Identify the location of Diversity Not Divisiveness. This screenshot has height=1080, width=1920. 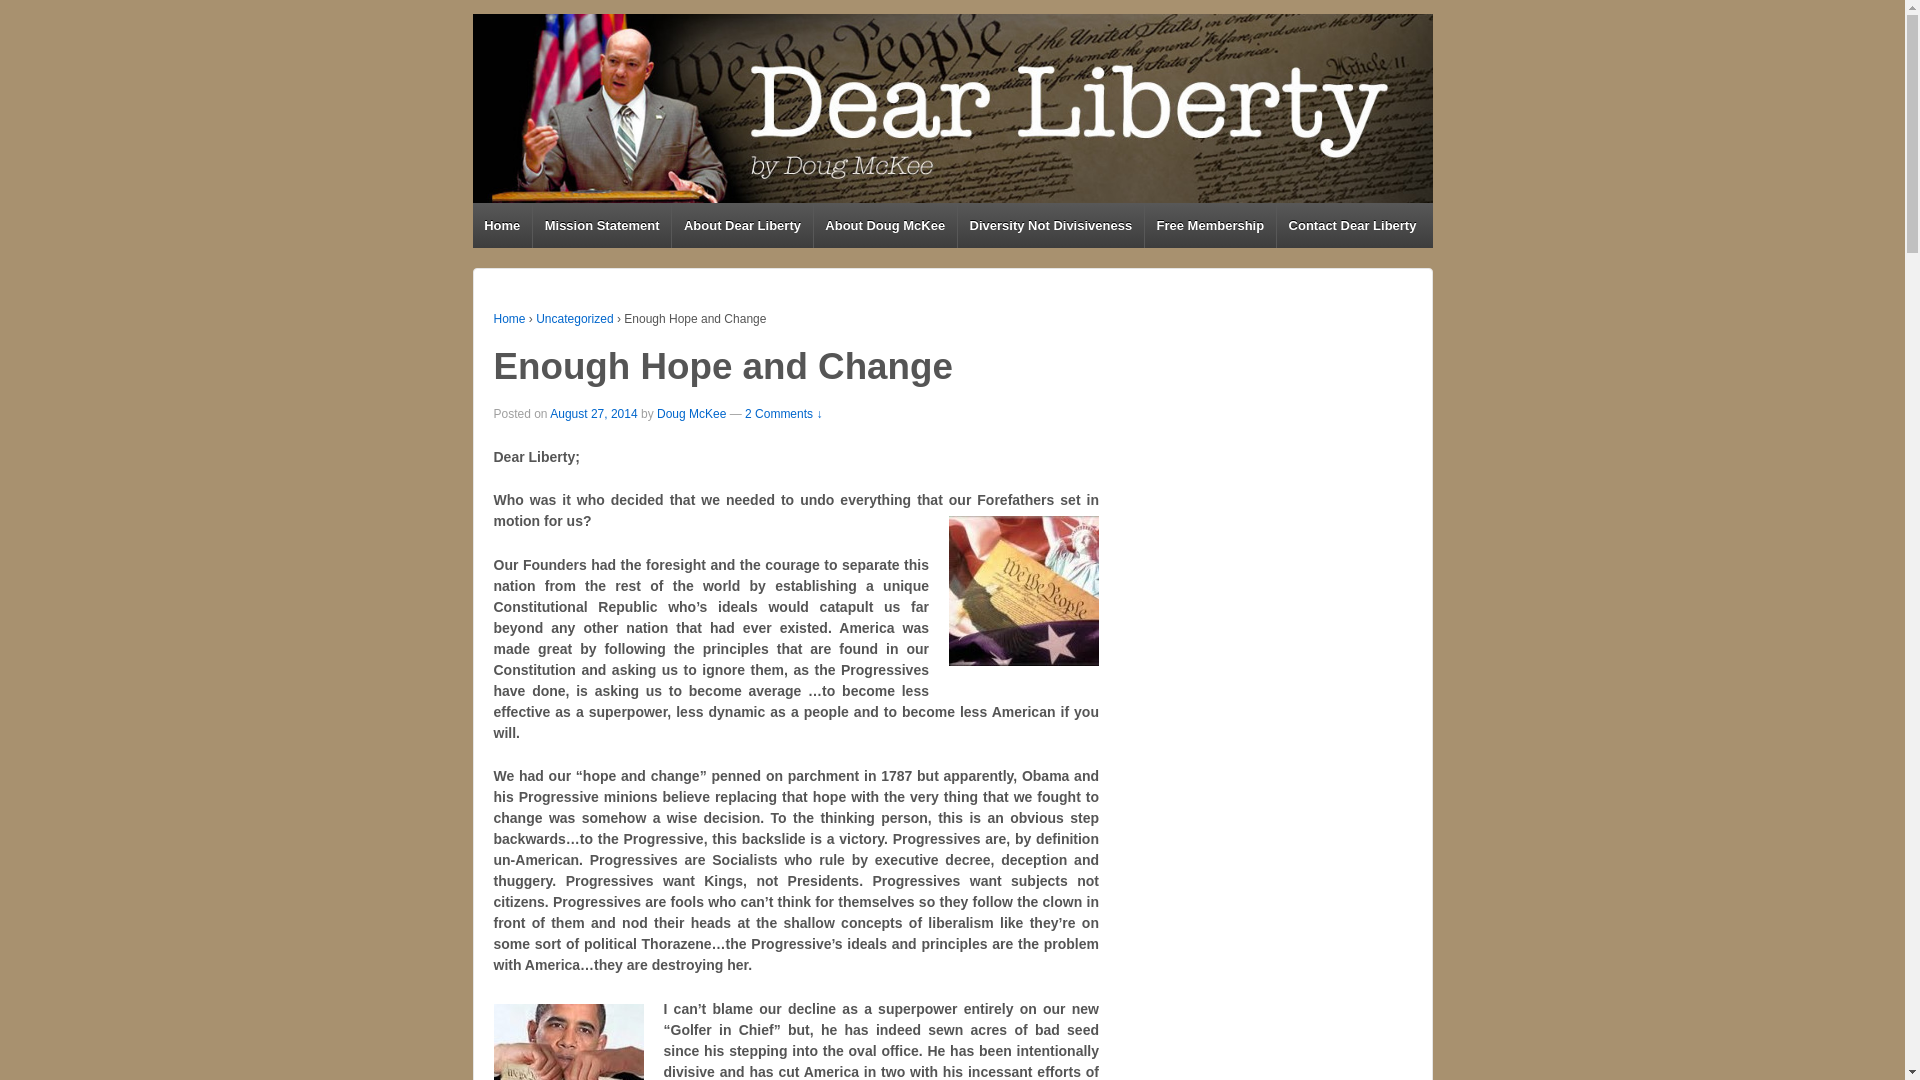
(1050, 226).